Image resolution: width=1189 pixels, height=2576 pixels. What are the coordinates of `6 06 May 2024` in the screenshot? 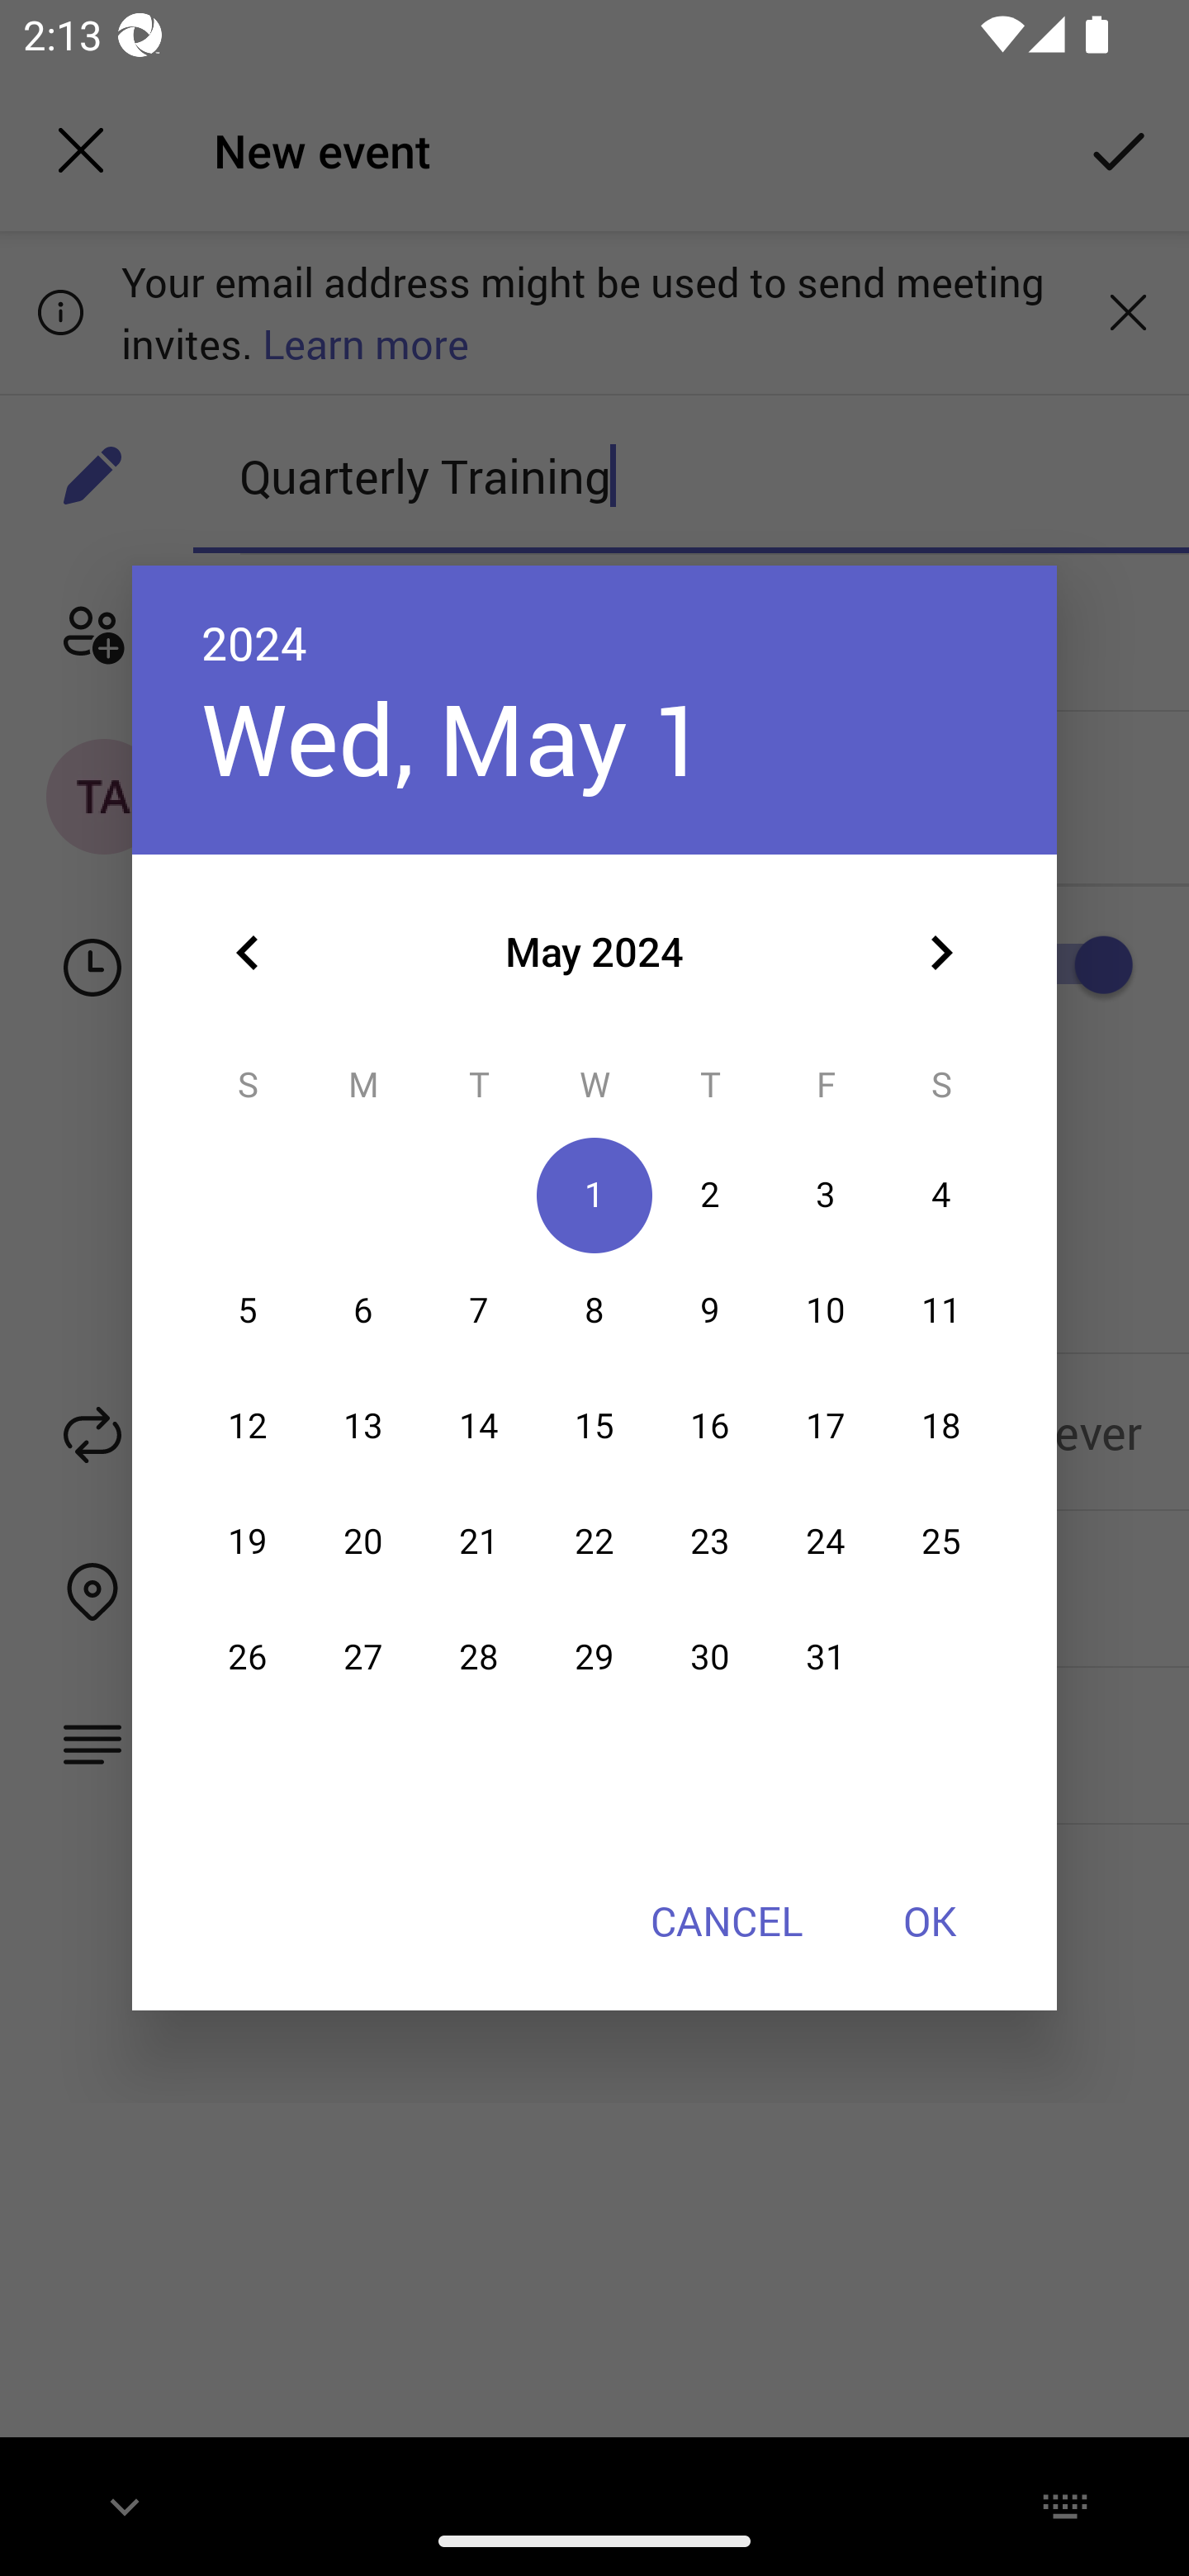 It's located at (363, 1311).